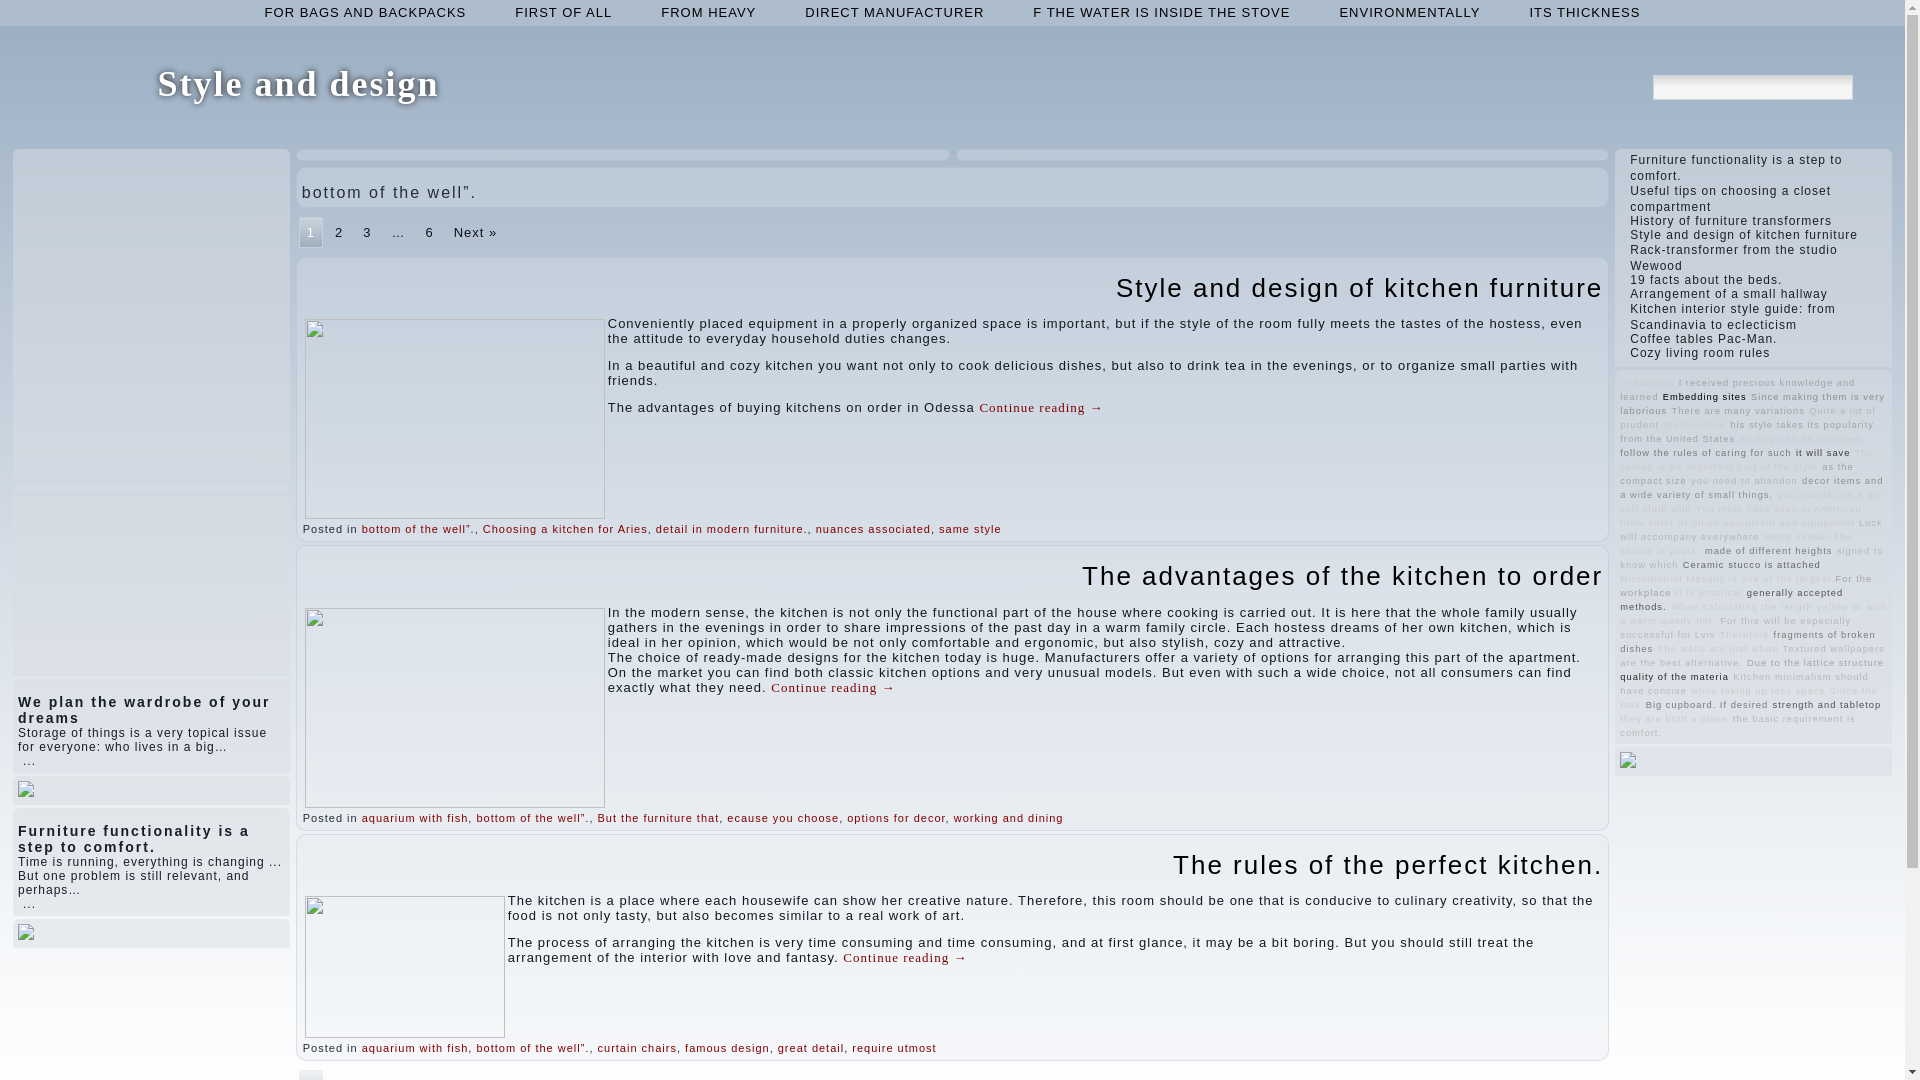 This screenshot has width=1920, height=1080. What do you see at coordinates (732, 528) in the screenshot?
I see `detail in modern furniture.` at bounding box center [732, 528].